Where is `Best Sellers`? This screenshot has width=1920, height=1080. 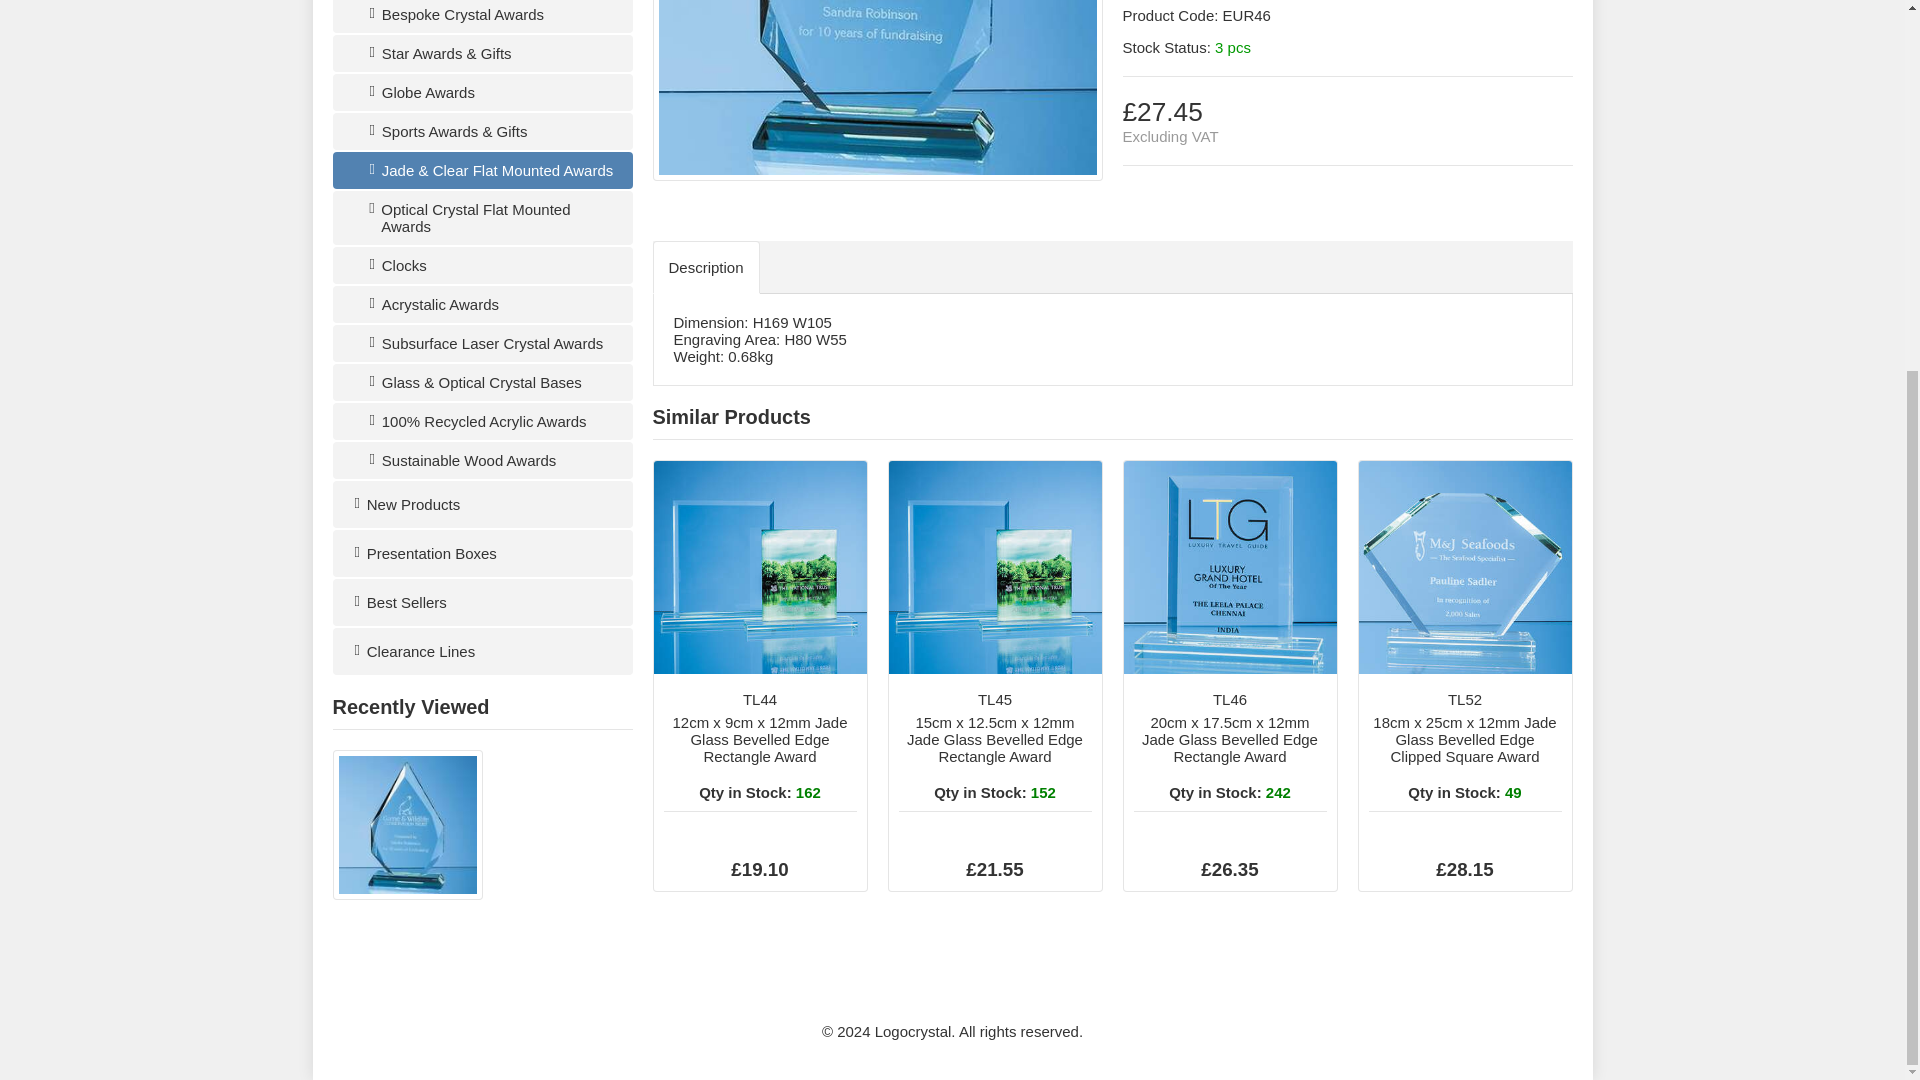 Best Sellers is located at coordinates (482, 602).